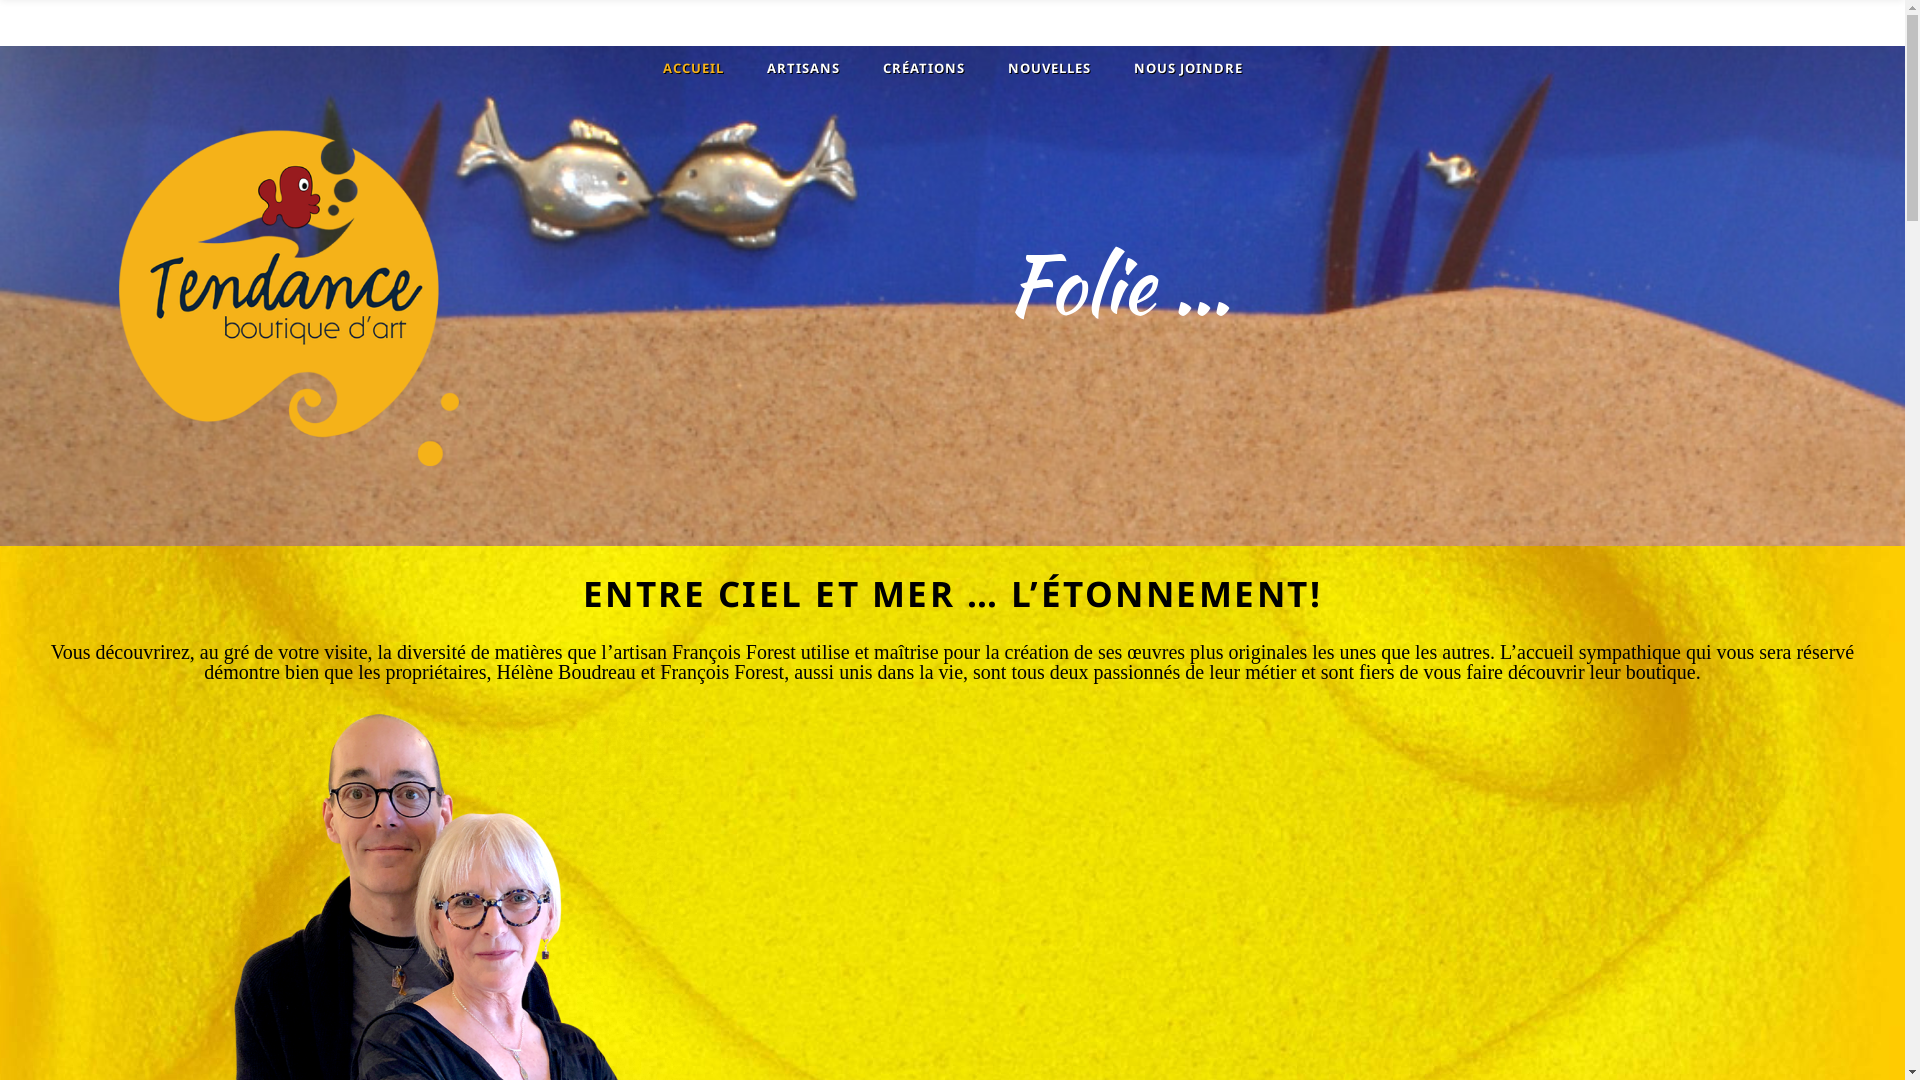  Describe the element at coordinates (690, 68) in the screenshot. I see `ACCUEIL` at that location.